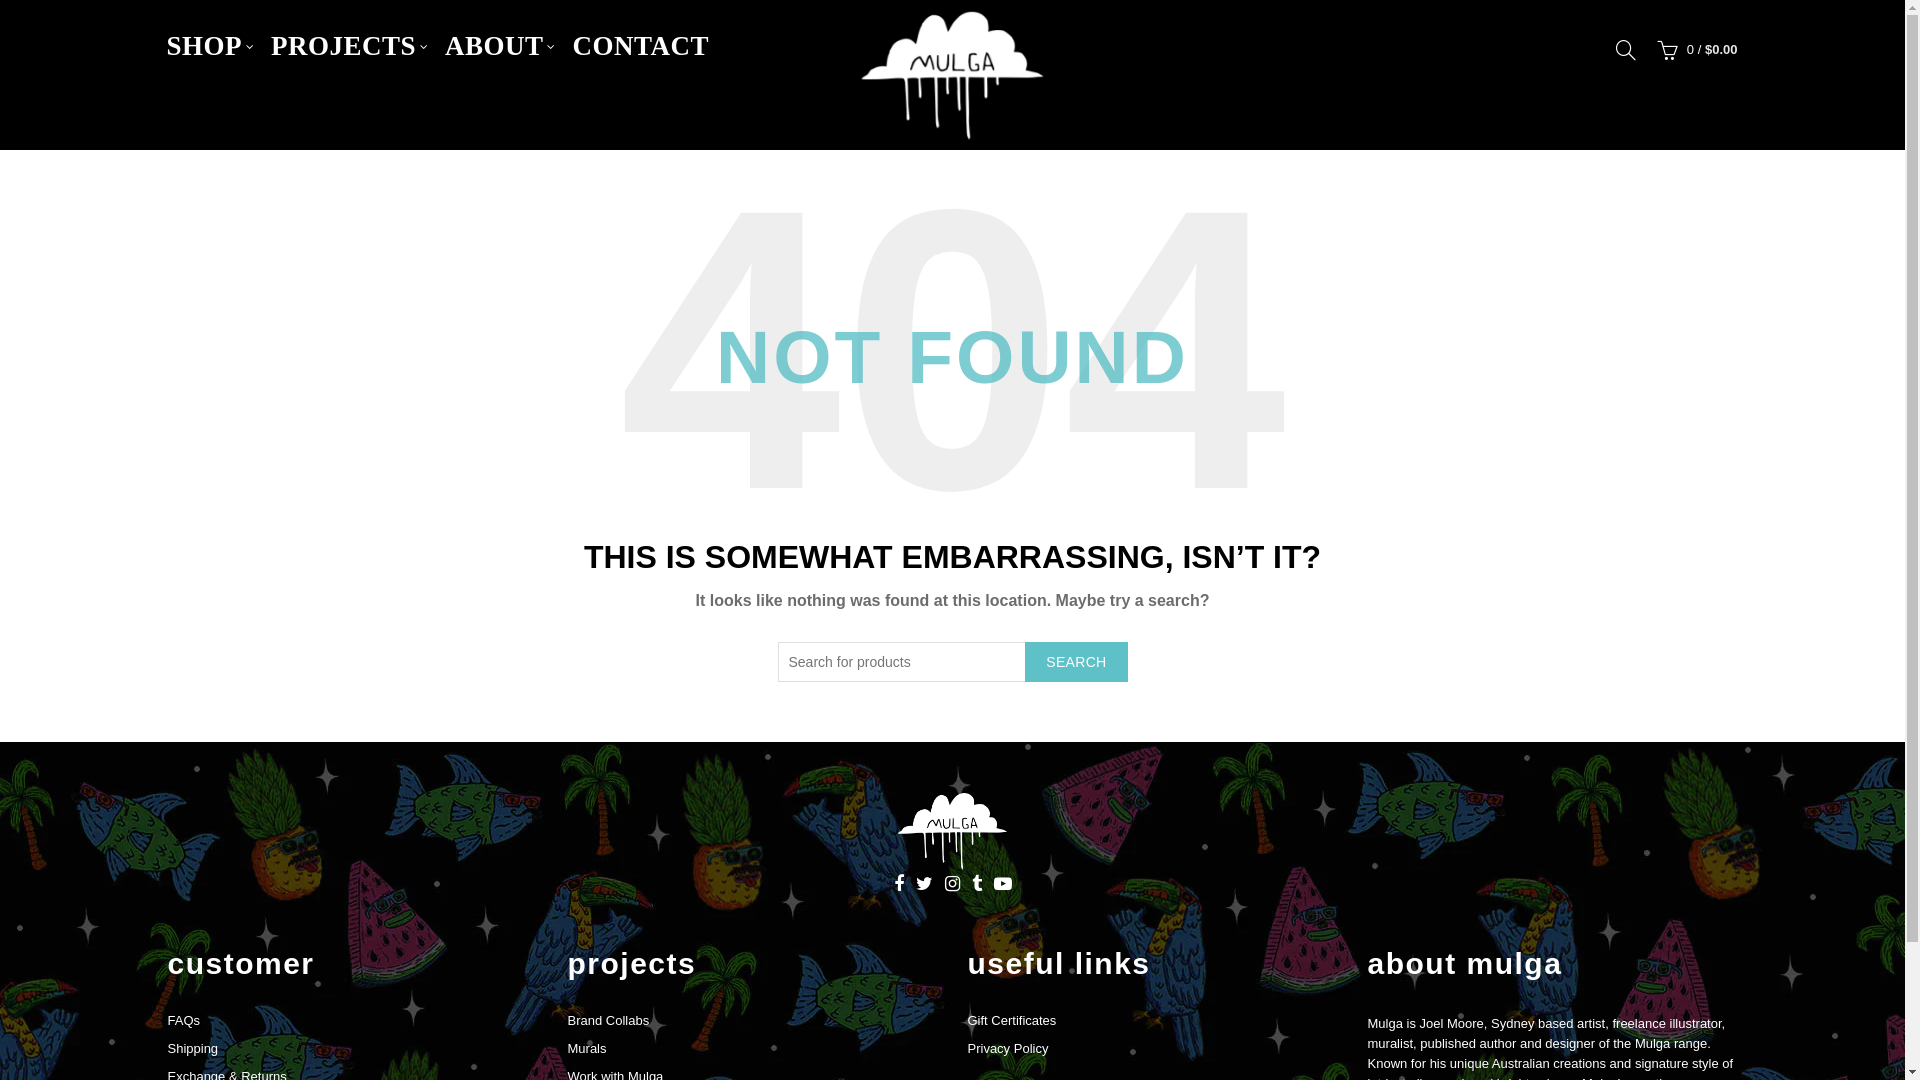 This screenshot has height=1080, width=1920. I want to click on CONTACT, so click(642, 46).